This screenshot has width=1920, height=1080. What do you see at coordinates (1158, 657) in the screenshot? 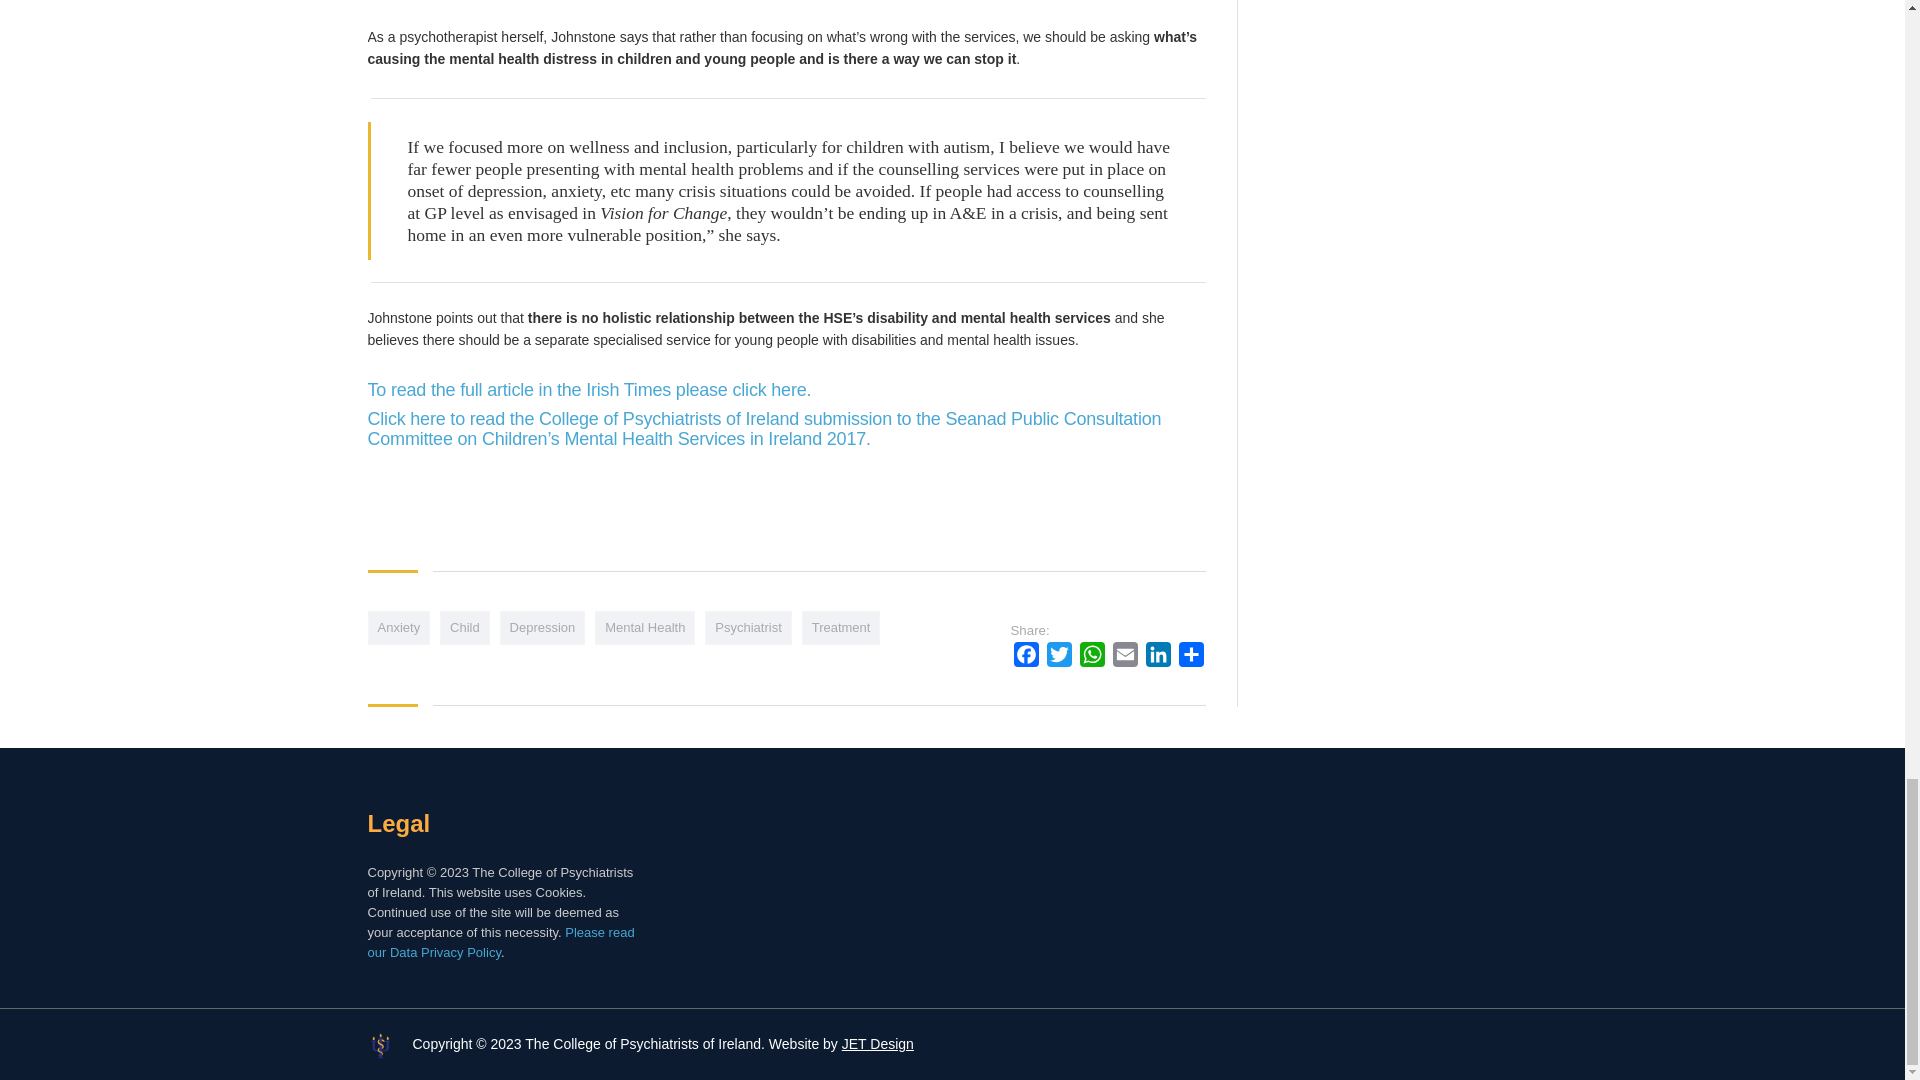
I see `LinkedIn` at bounding box center [1158, 657].